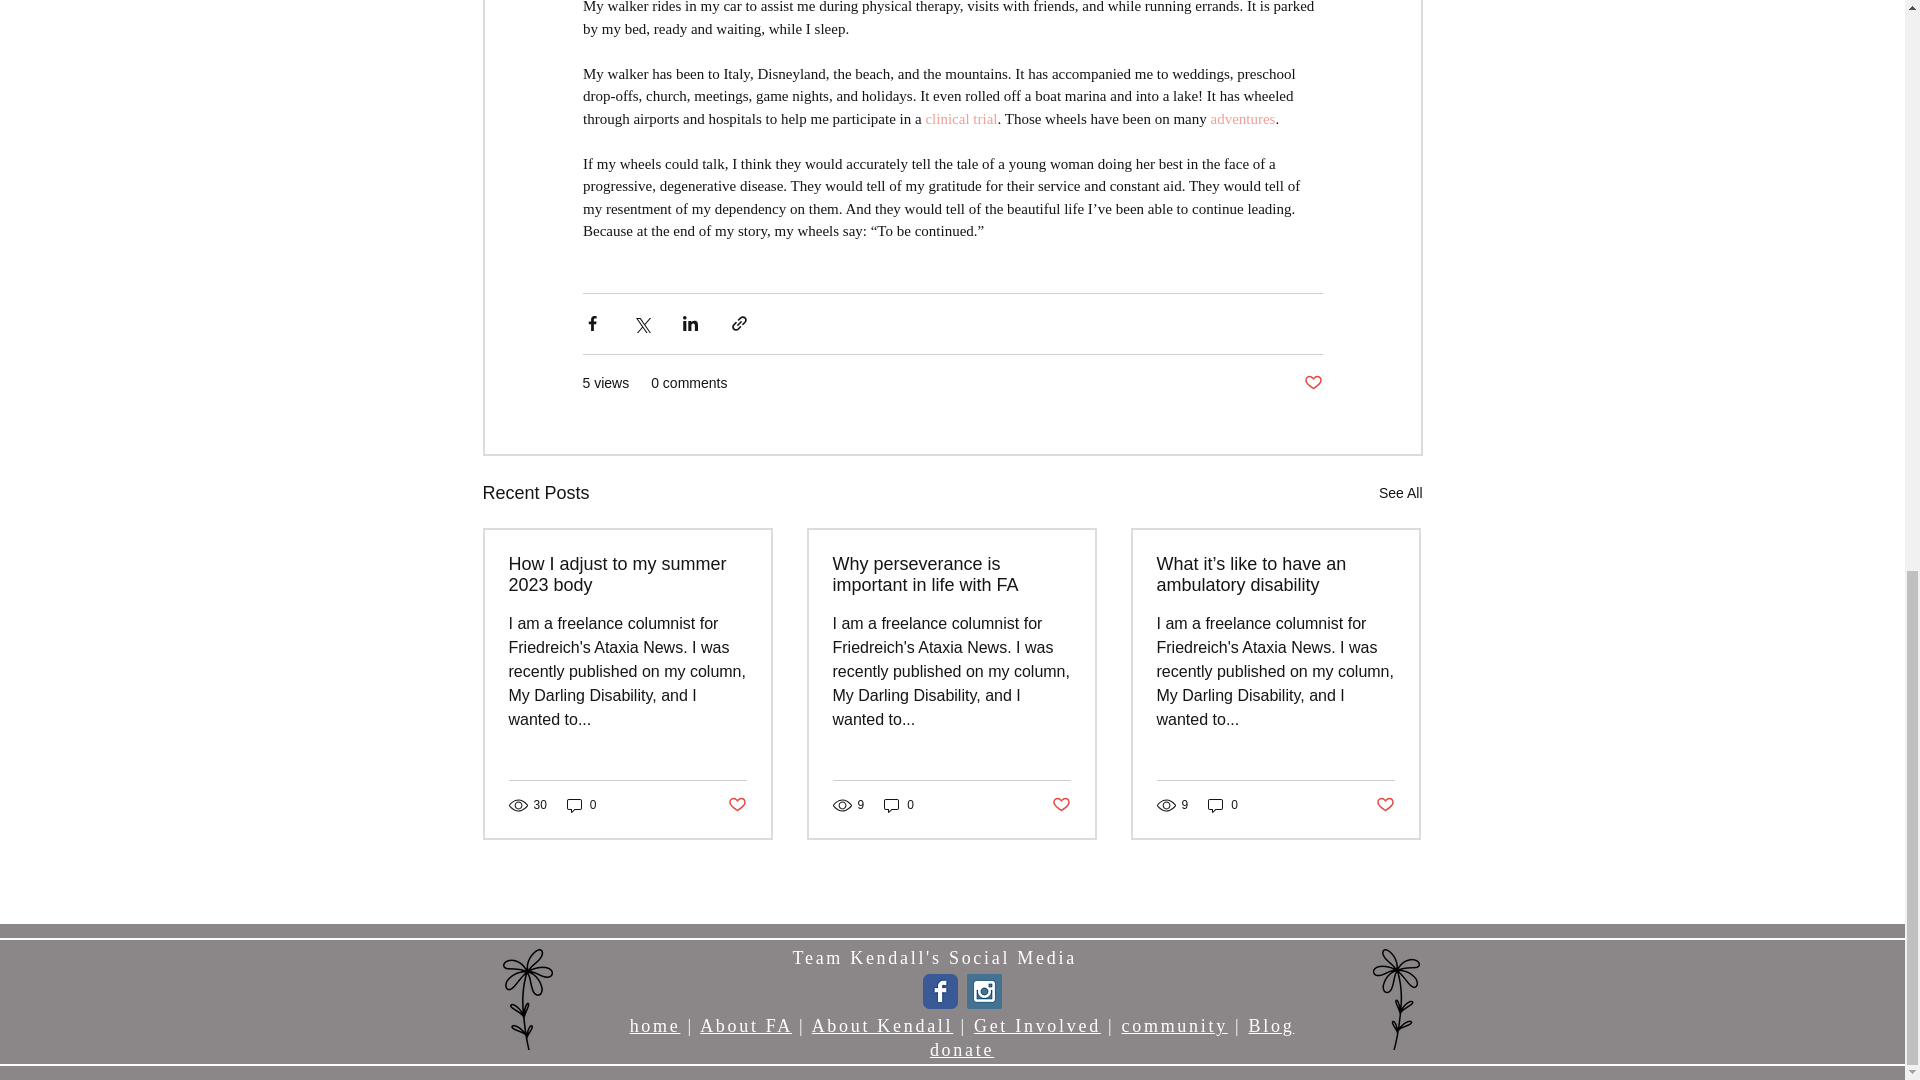  What do you see at coordinates (1036, 1026) in the screenshot?
I see `Get Involved` at bounding box center [1036, 1026].